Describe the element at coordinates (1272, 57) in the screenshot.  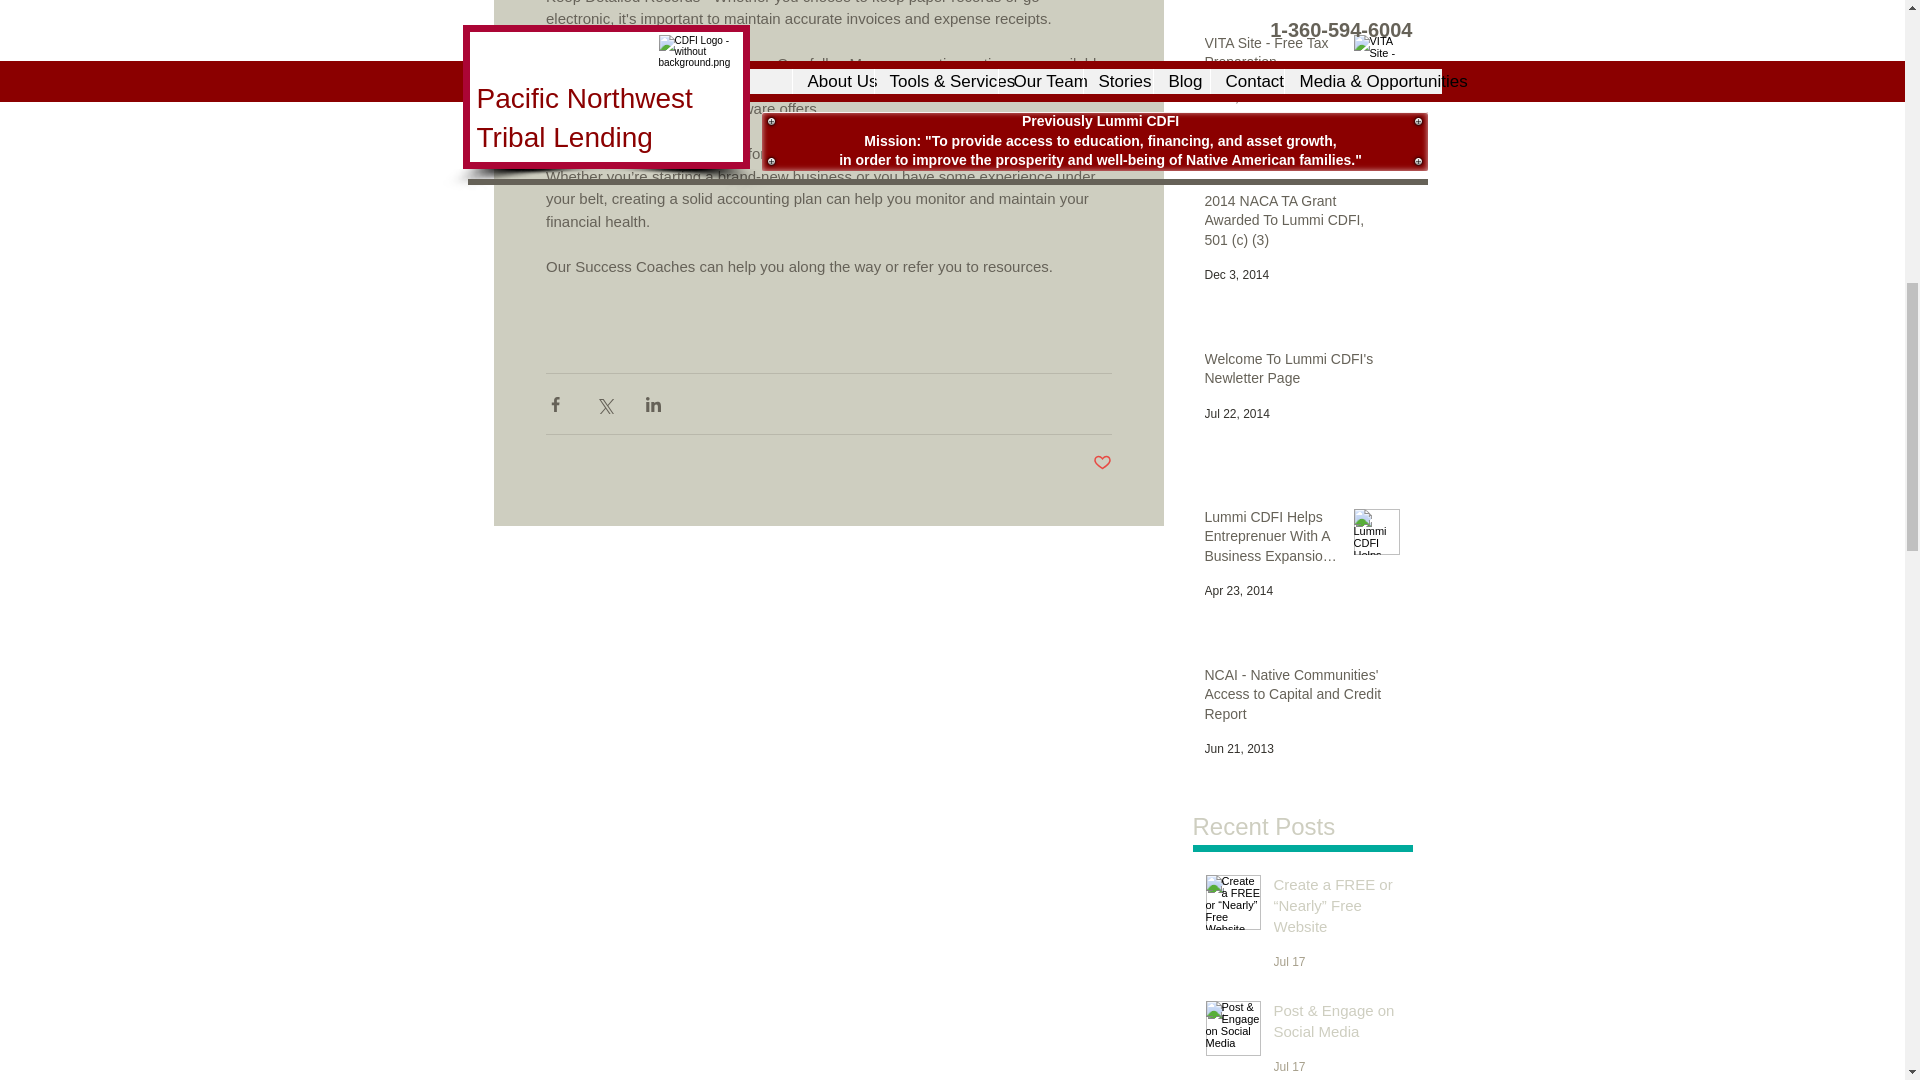
I see `VITA Site - Free Tax Preparation` at that location.